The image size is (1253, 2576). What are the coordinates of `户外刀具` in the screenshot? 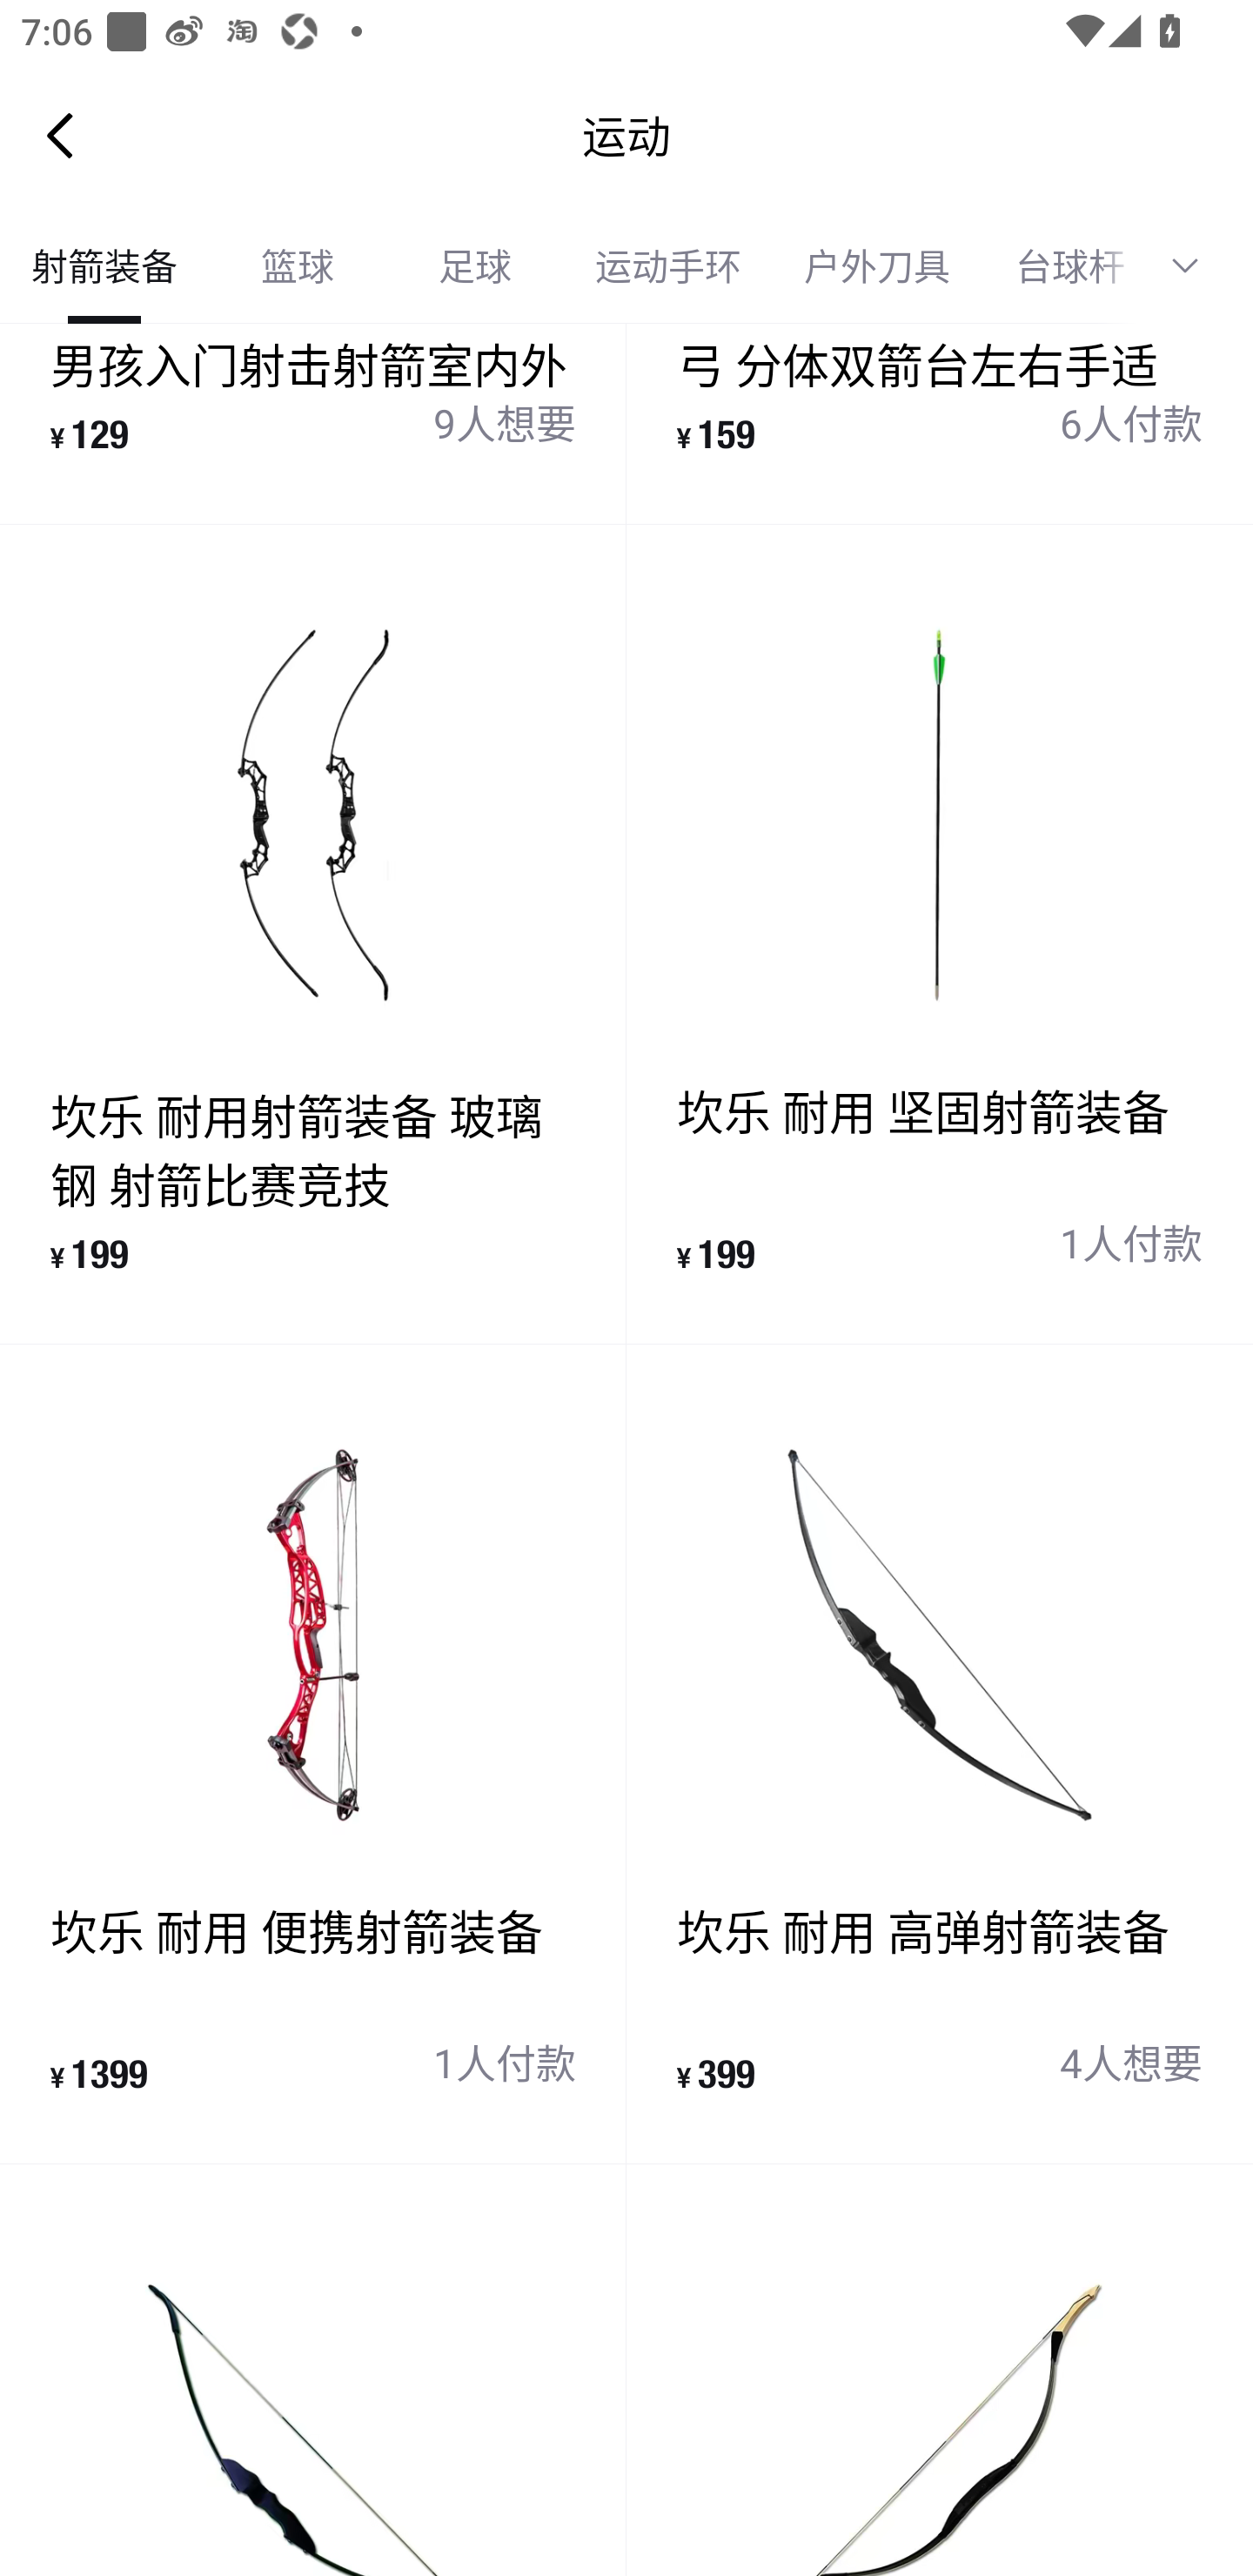 It's located at (877, 266).